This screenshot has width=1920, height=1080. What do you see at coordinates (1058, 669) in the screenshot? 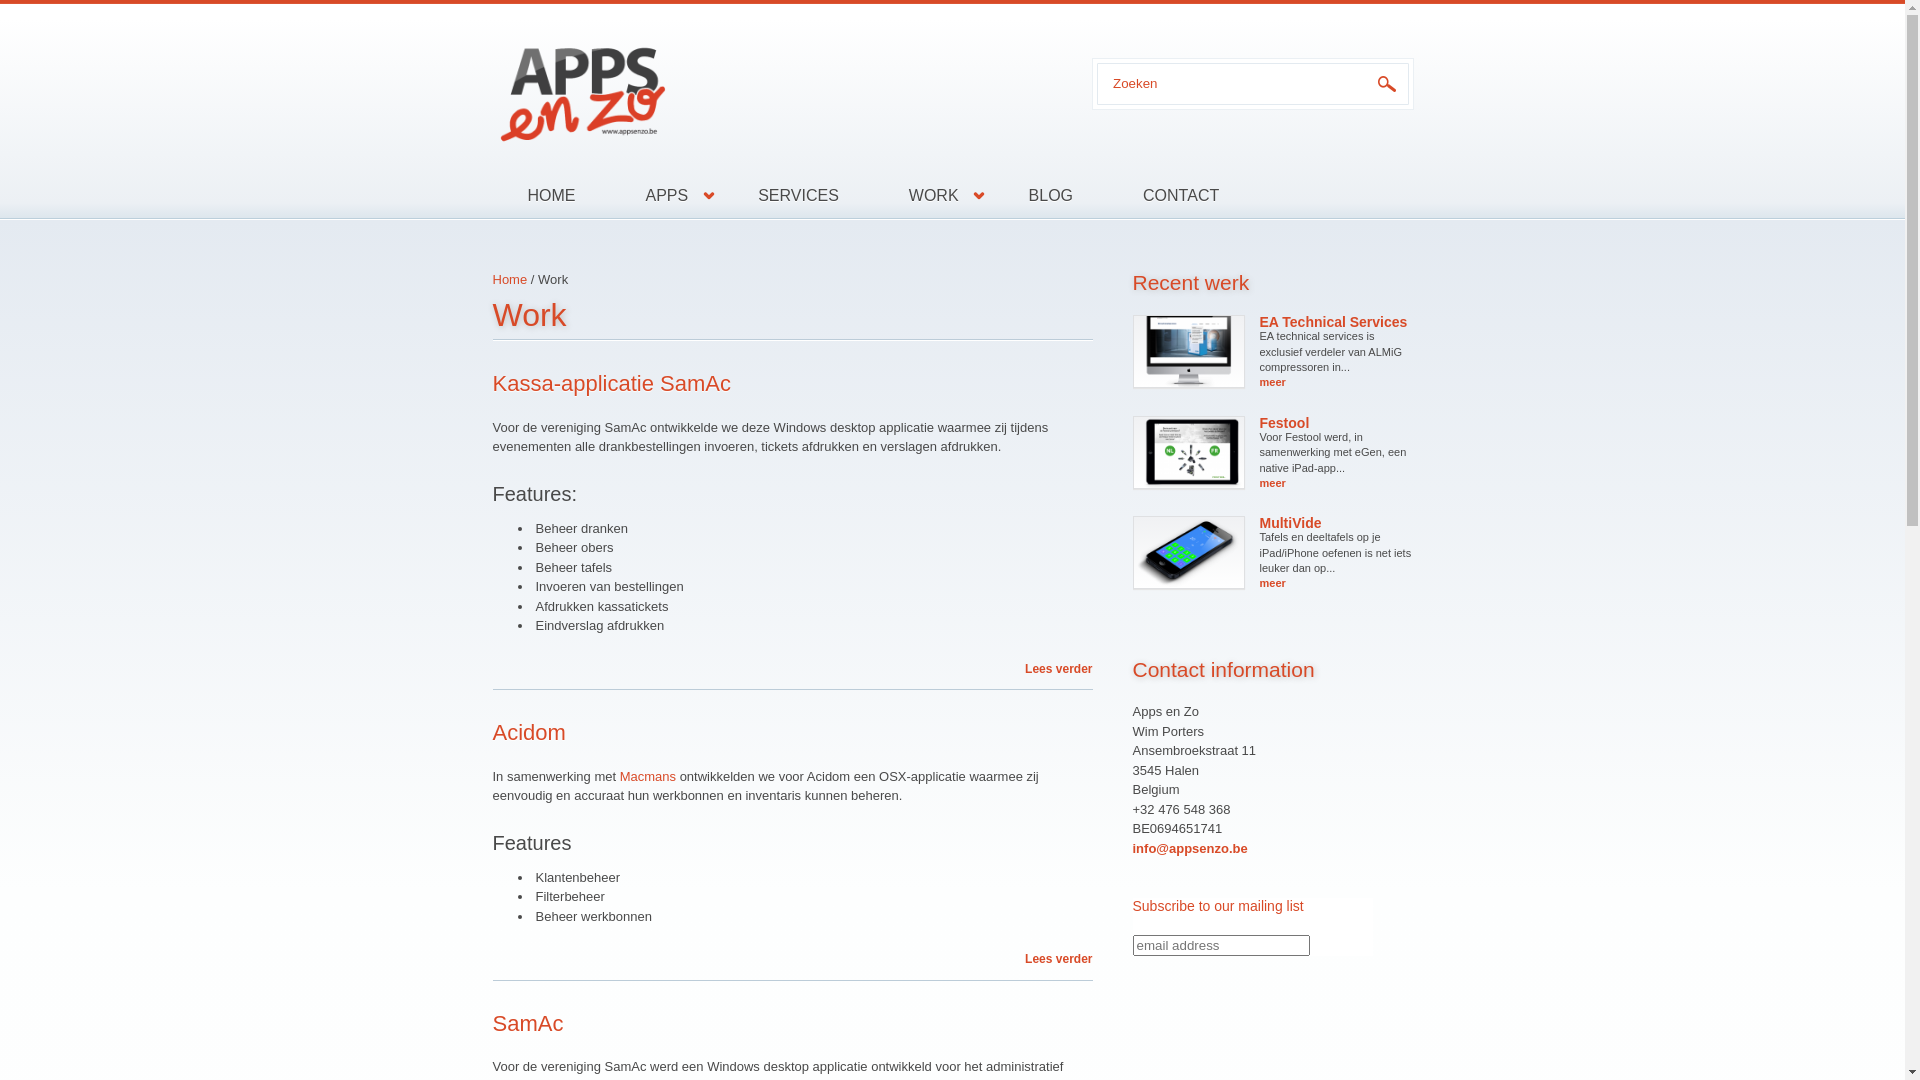
I see `Lees verder
over Kassa-applicatie SamAc` at bounding box center [1058, 669].